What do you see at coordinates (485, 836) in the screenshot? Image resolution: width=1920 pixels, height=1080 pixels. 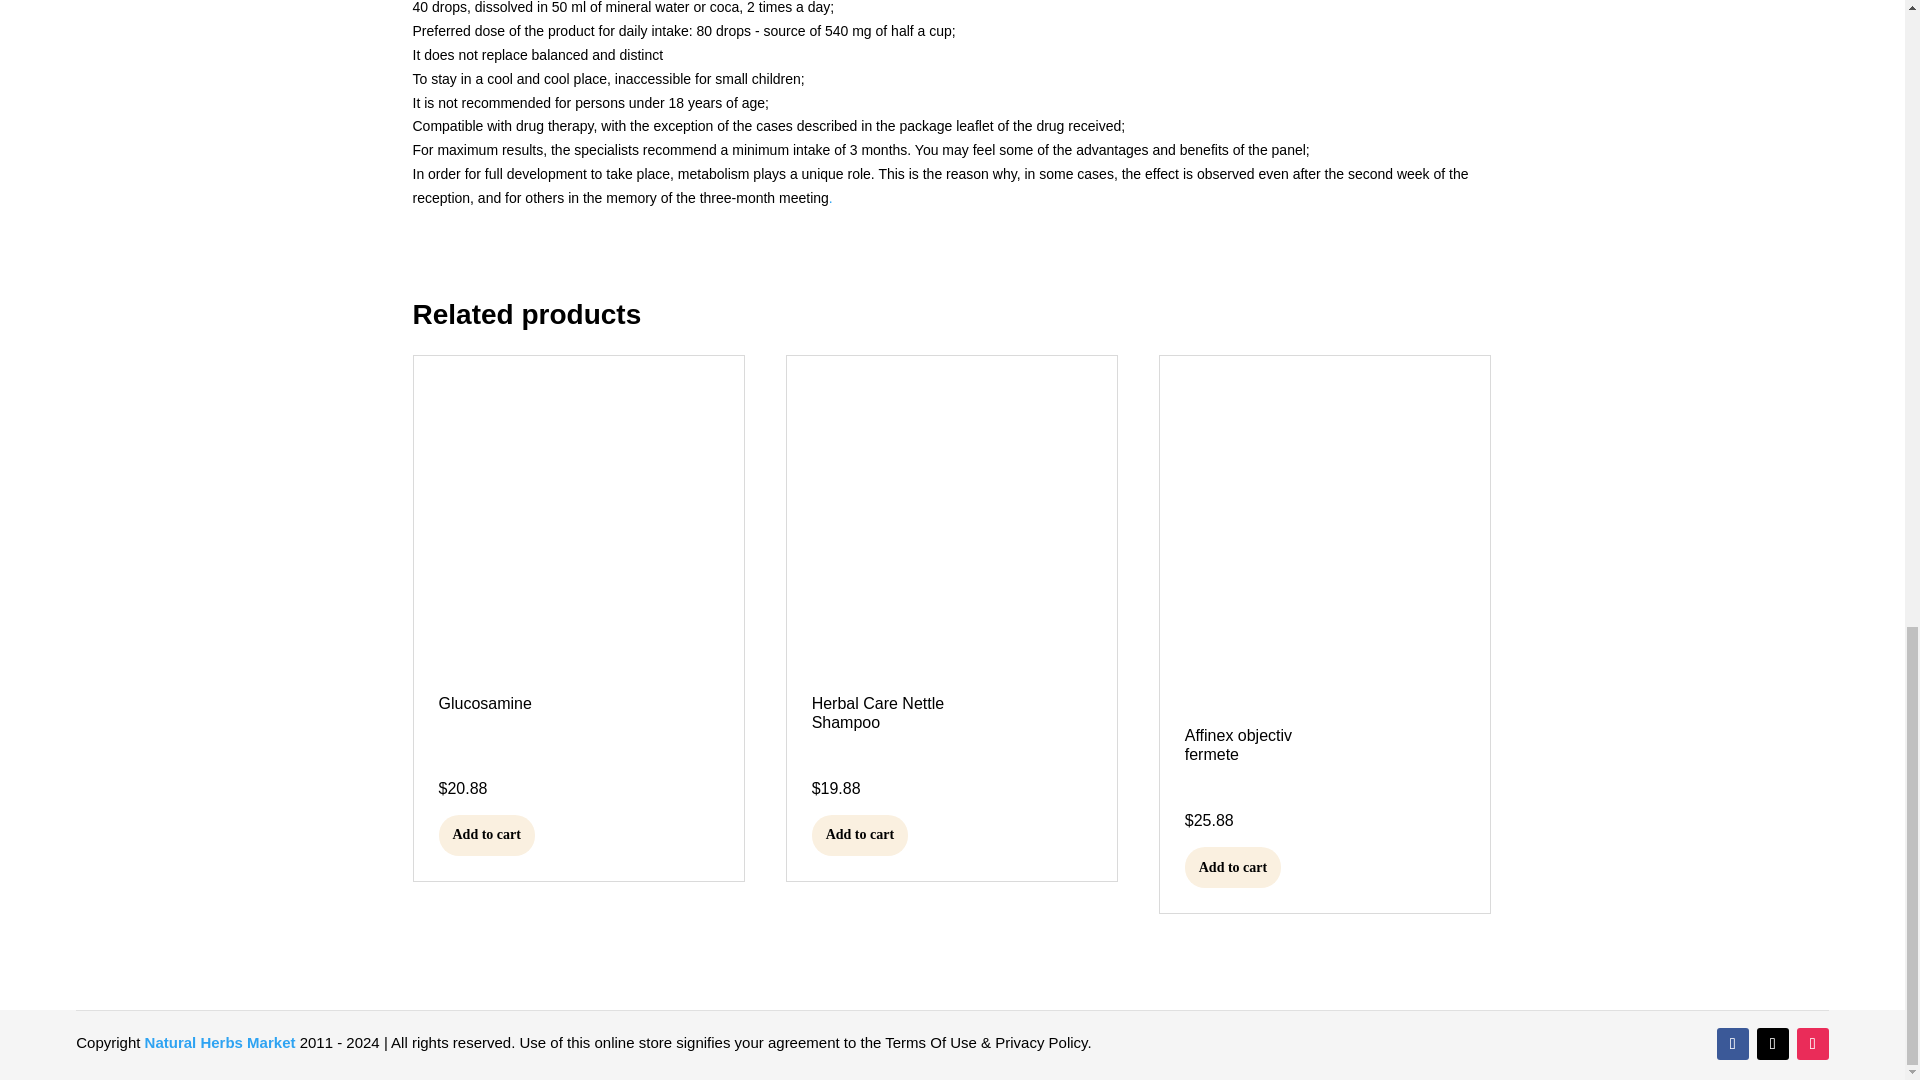 I see `Add to cart` at bounding box center [485, 836].